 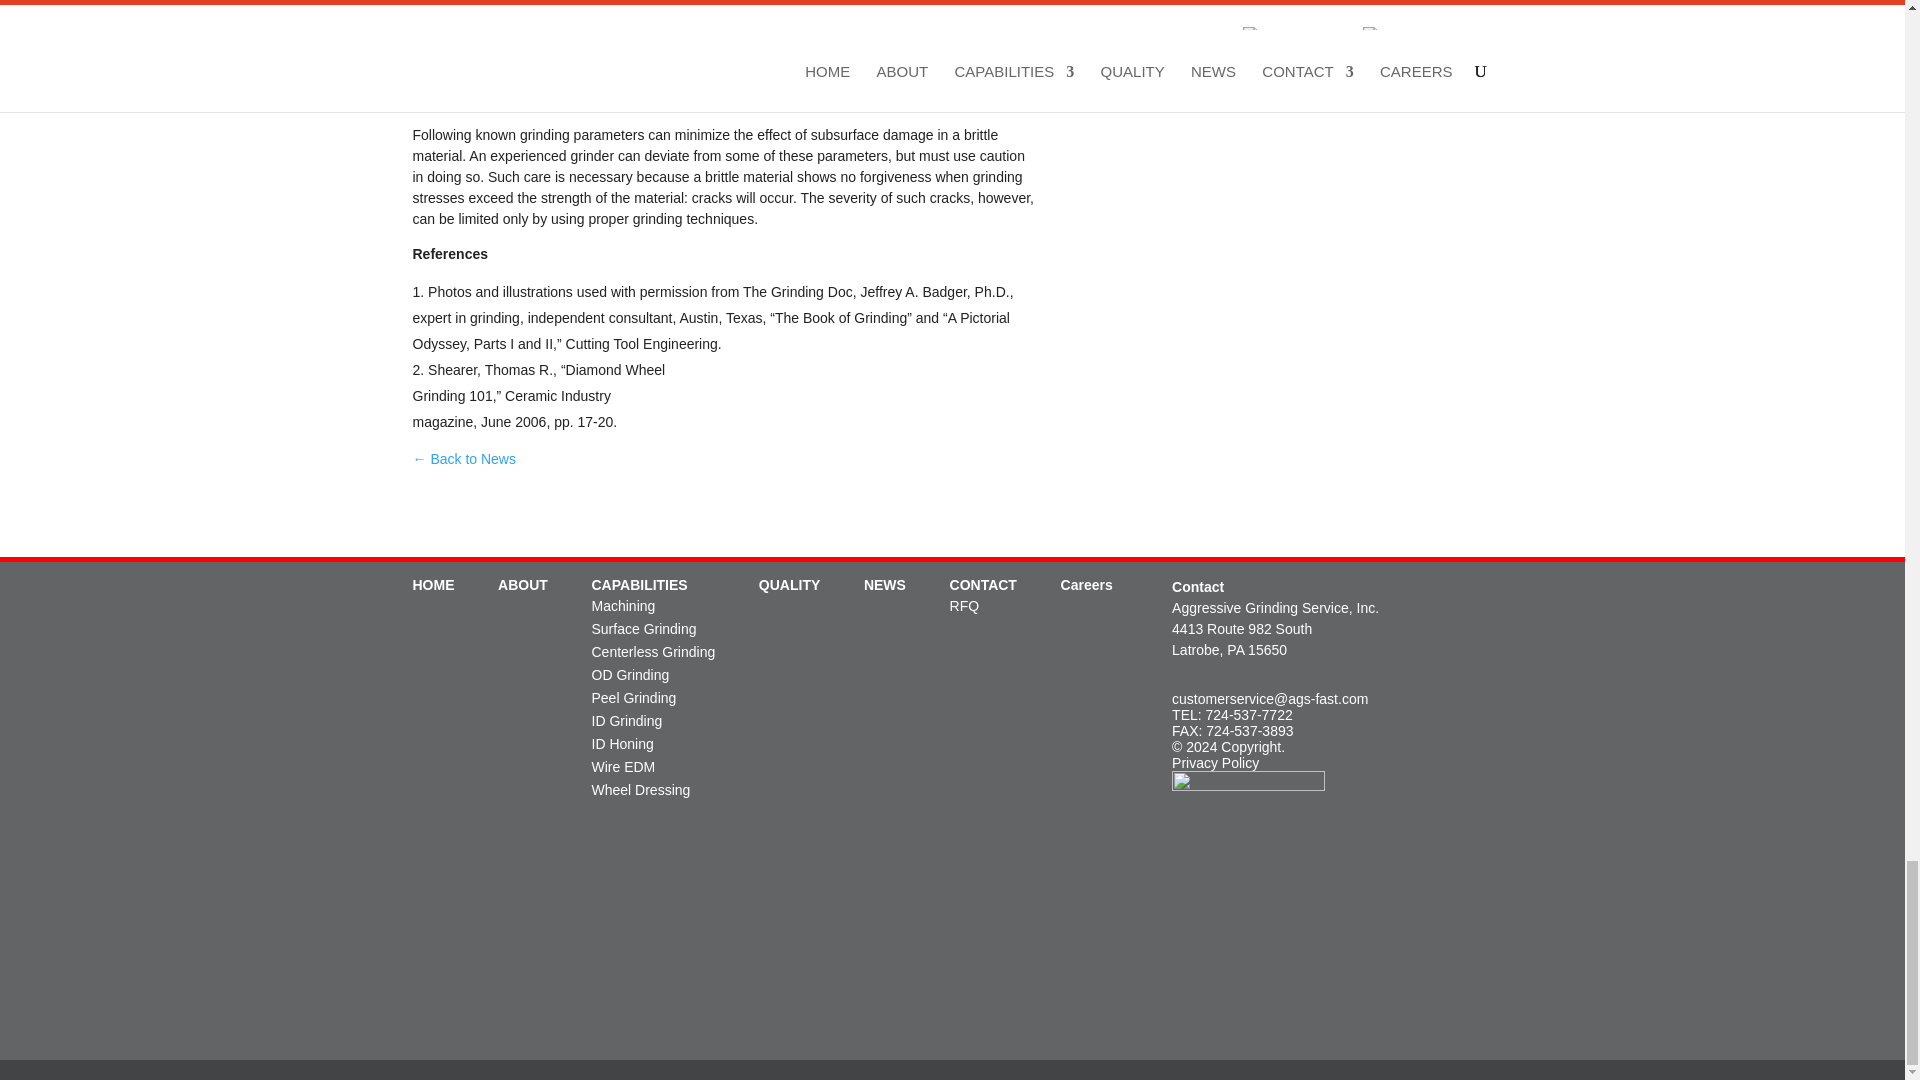 What do you see at coordinates (634, 698) in the screenshot?
I see `Peel Grinding` at bounding box center [634, 698].